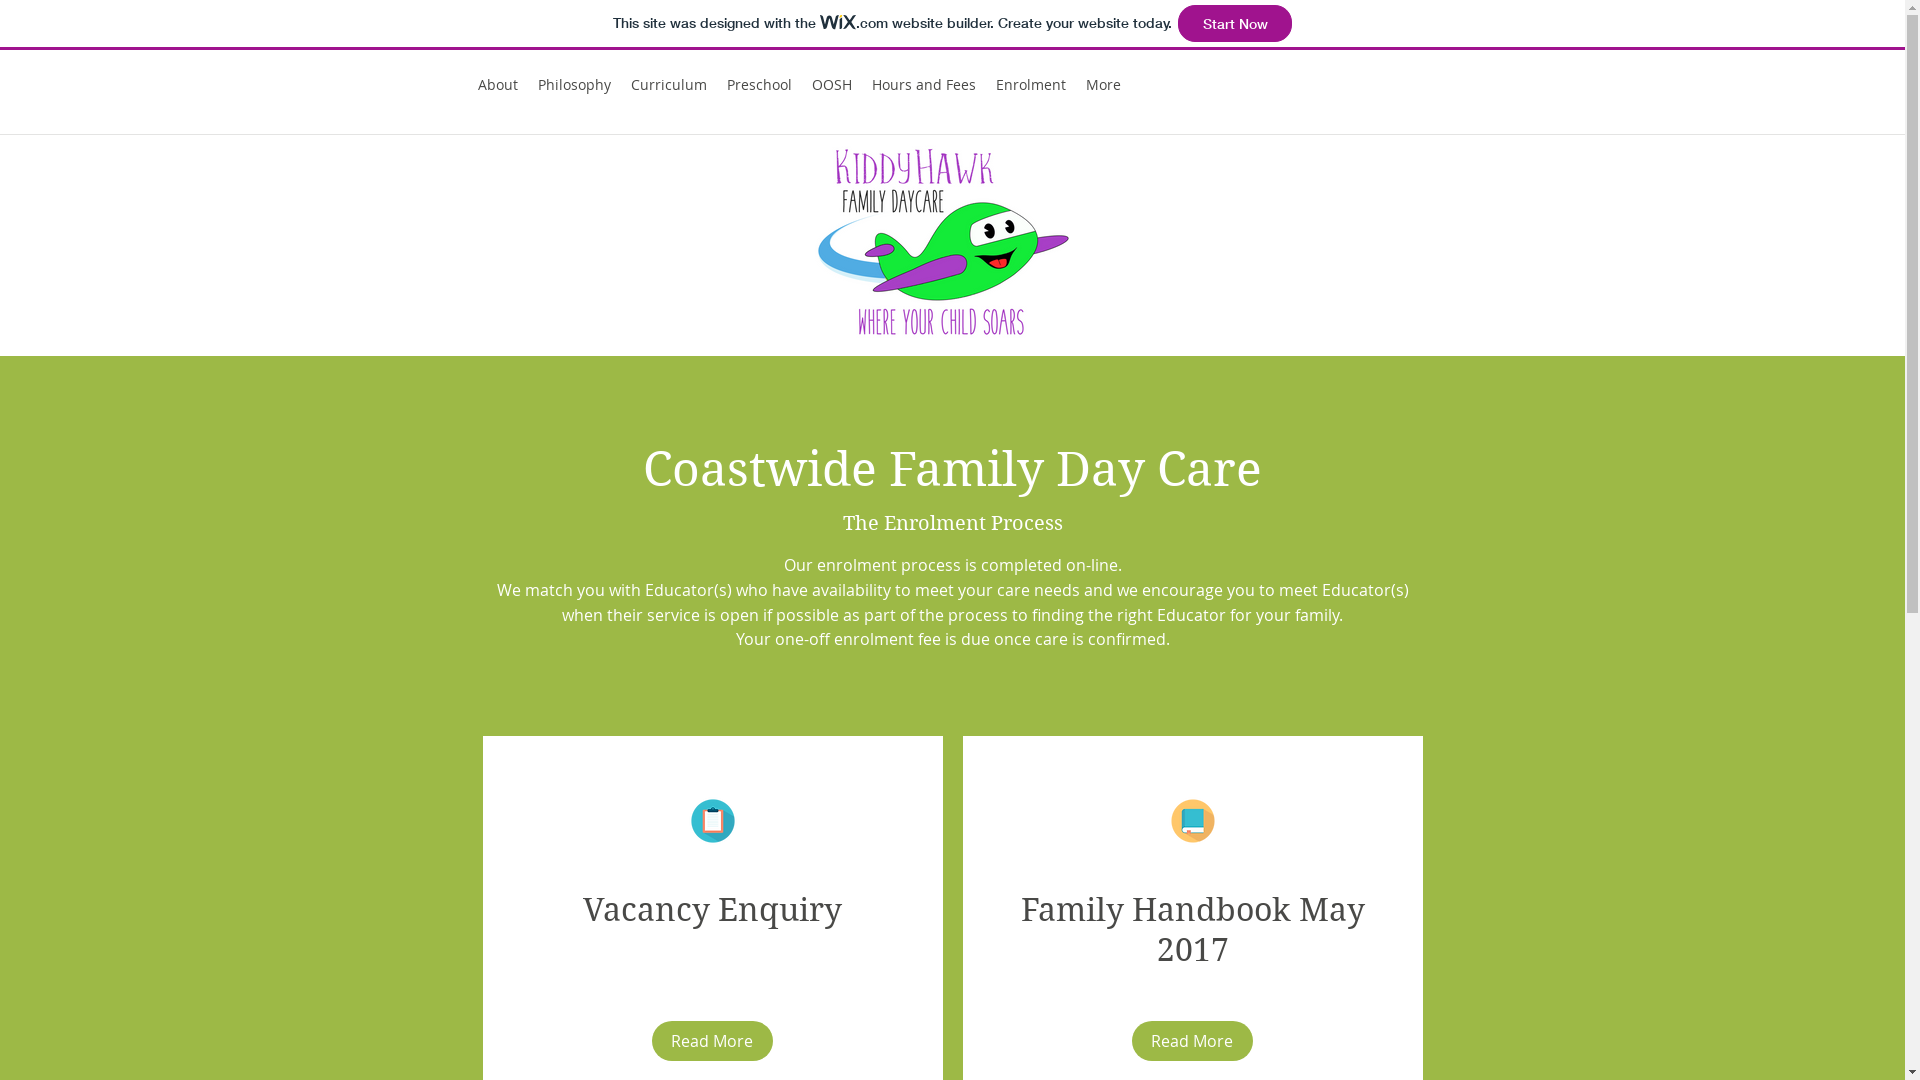  What do you see at coordinates (498, 85) in the screenshot?
I see `About` at bounding box center [498, 85].